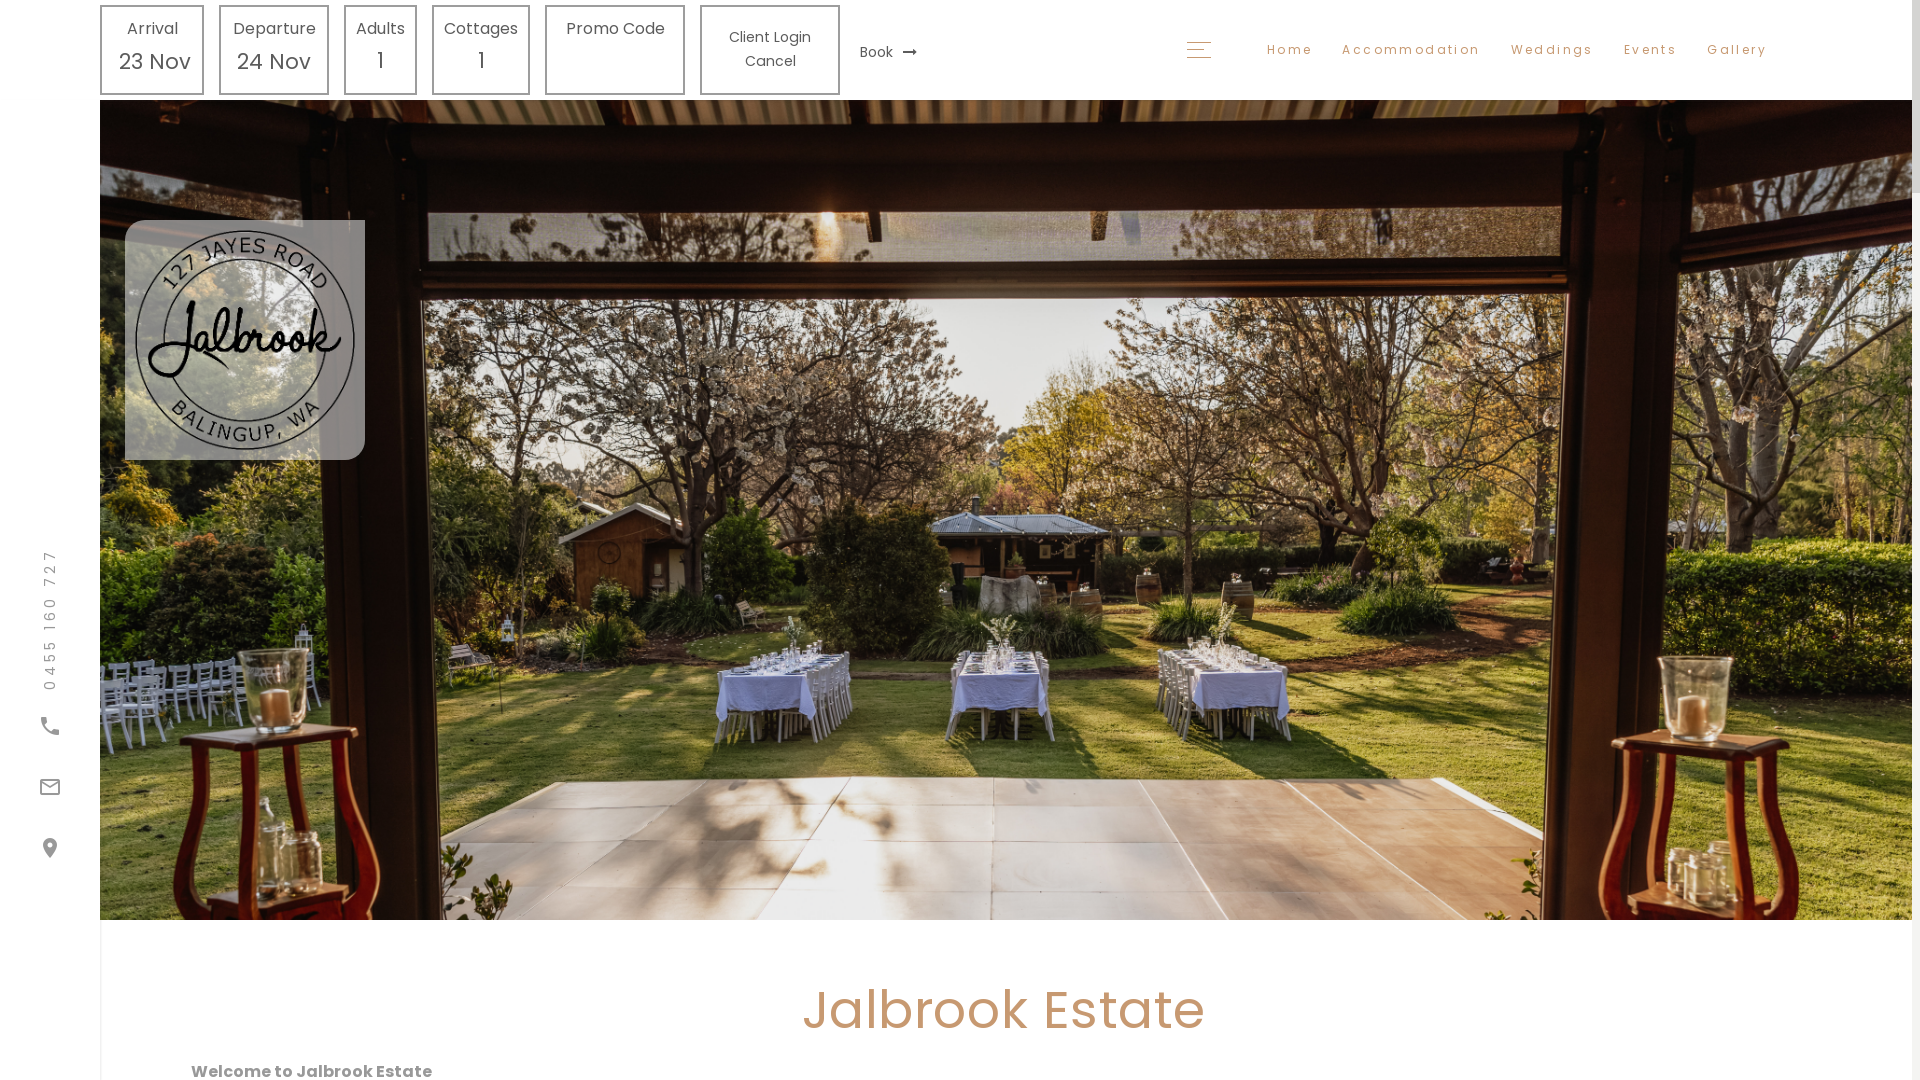 The image size is (1920, 1080). What do you see at coordinates (1411, 50) in the screenshot?
I see `Accommodation` at bounding box center [1411, 50].